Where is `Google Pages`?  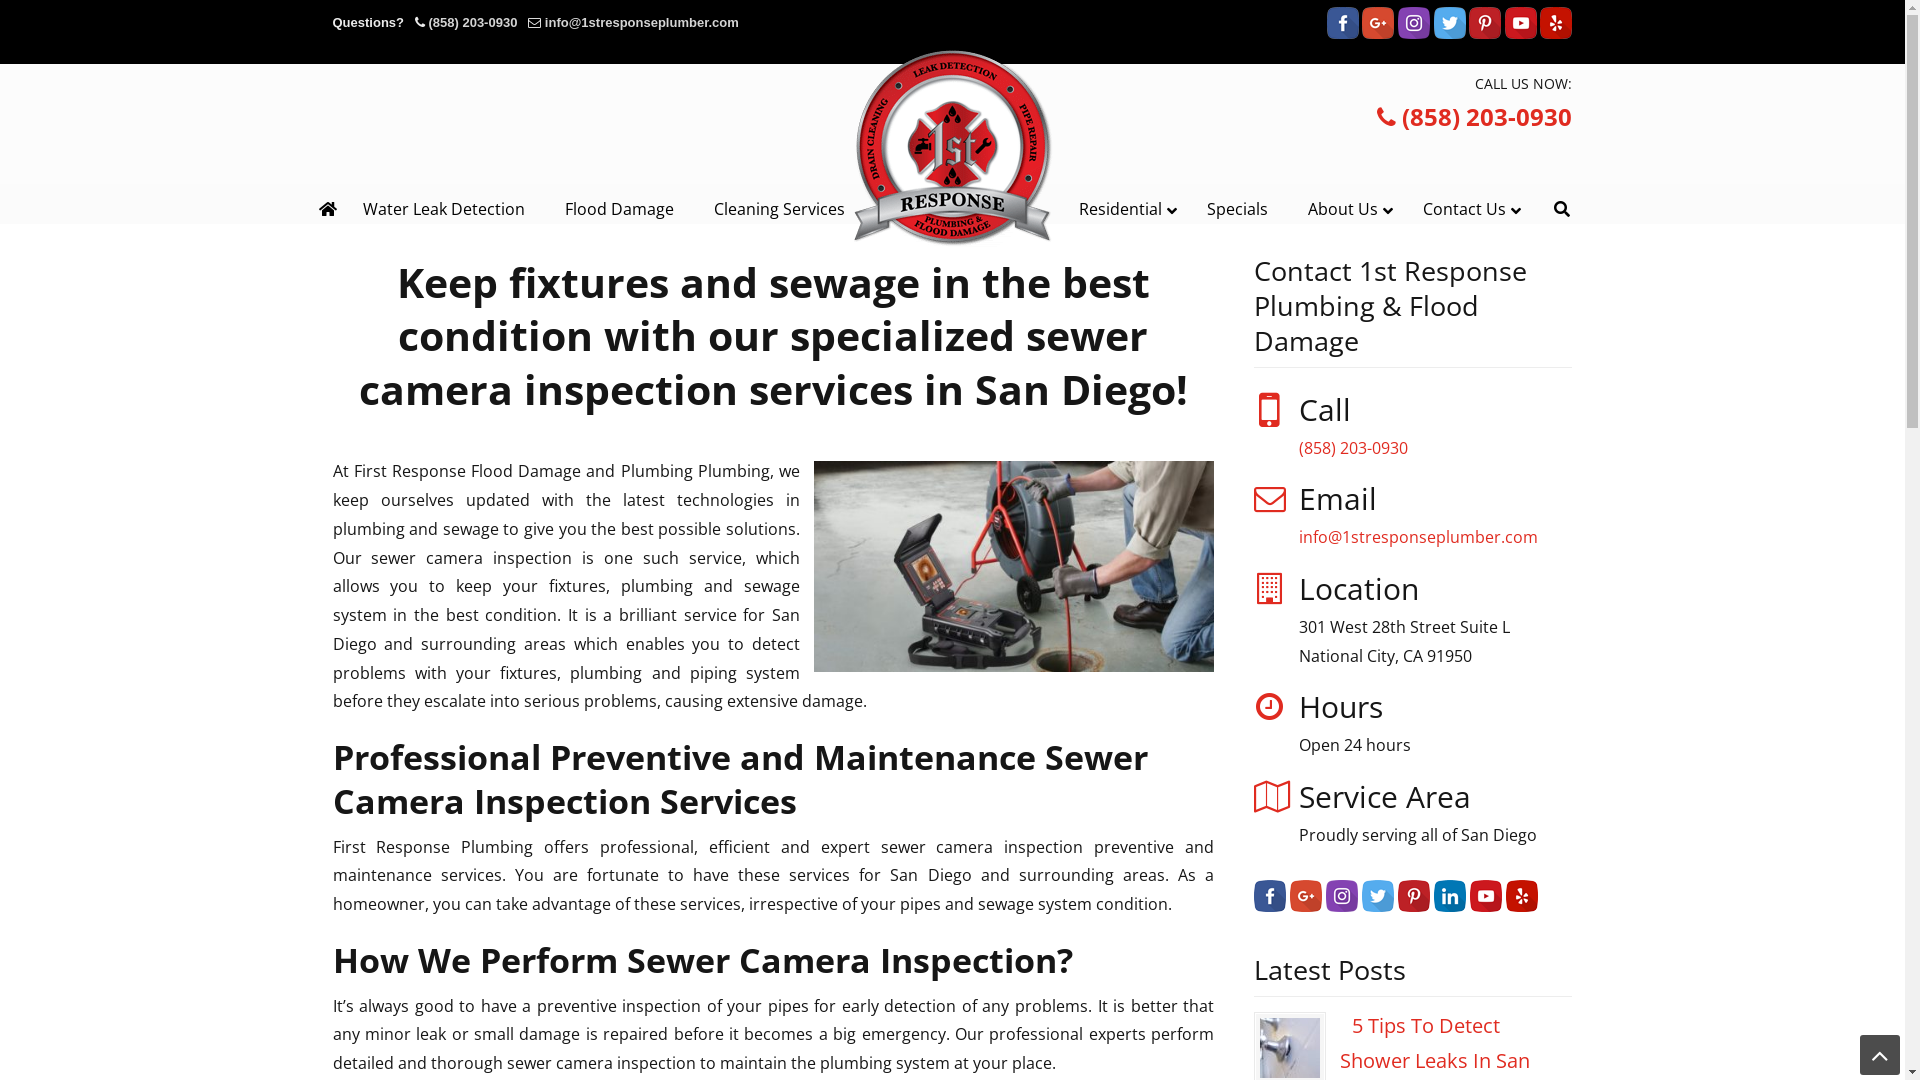 Google Pages is located at coordinates (1306, 906).